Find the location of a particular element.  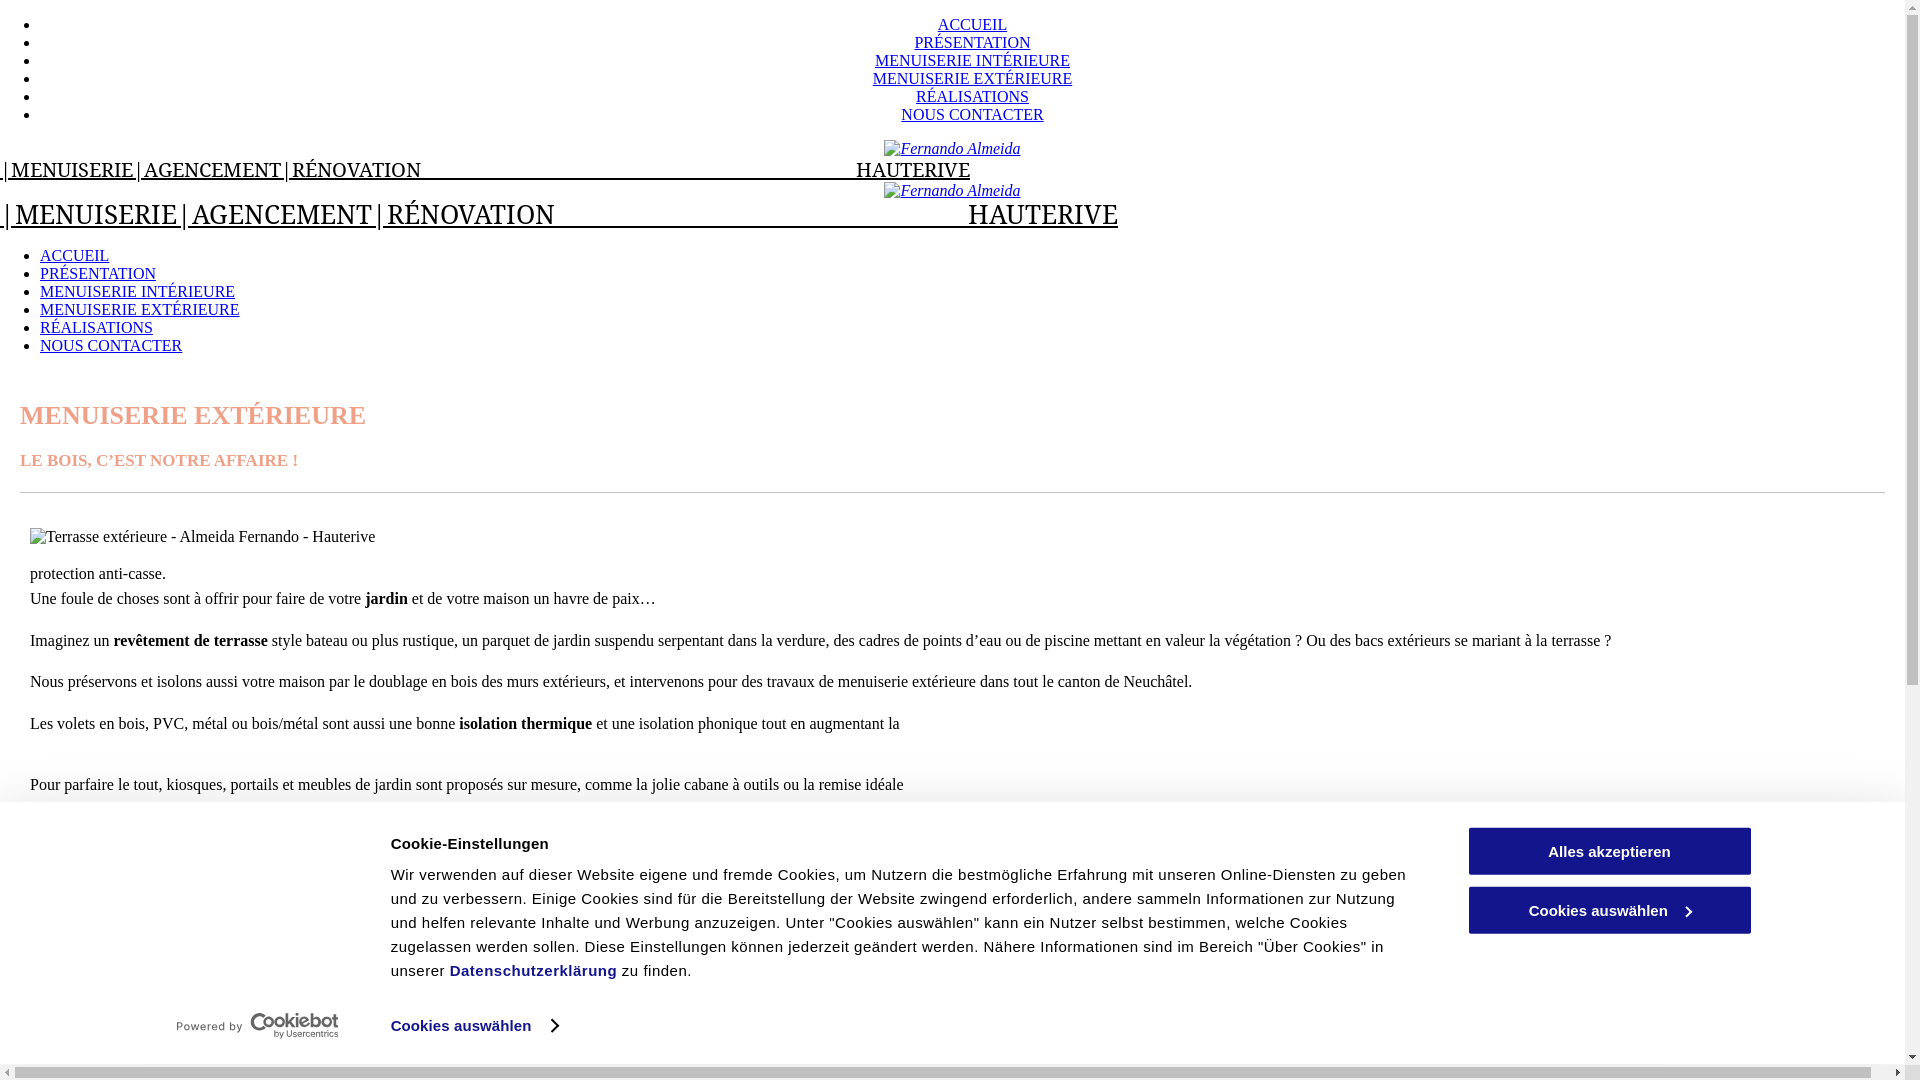

NOUS CONTACTER is located at coordinates (972, 114).